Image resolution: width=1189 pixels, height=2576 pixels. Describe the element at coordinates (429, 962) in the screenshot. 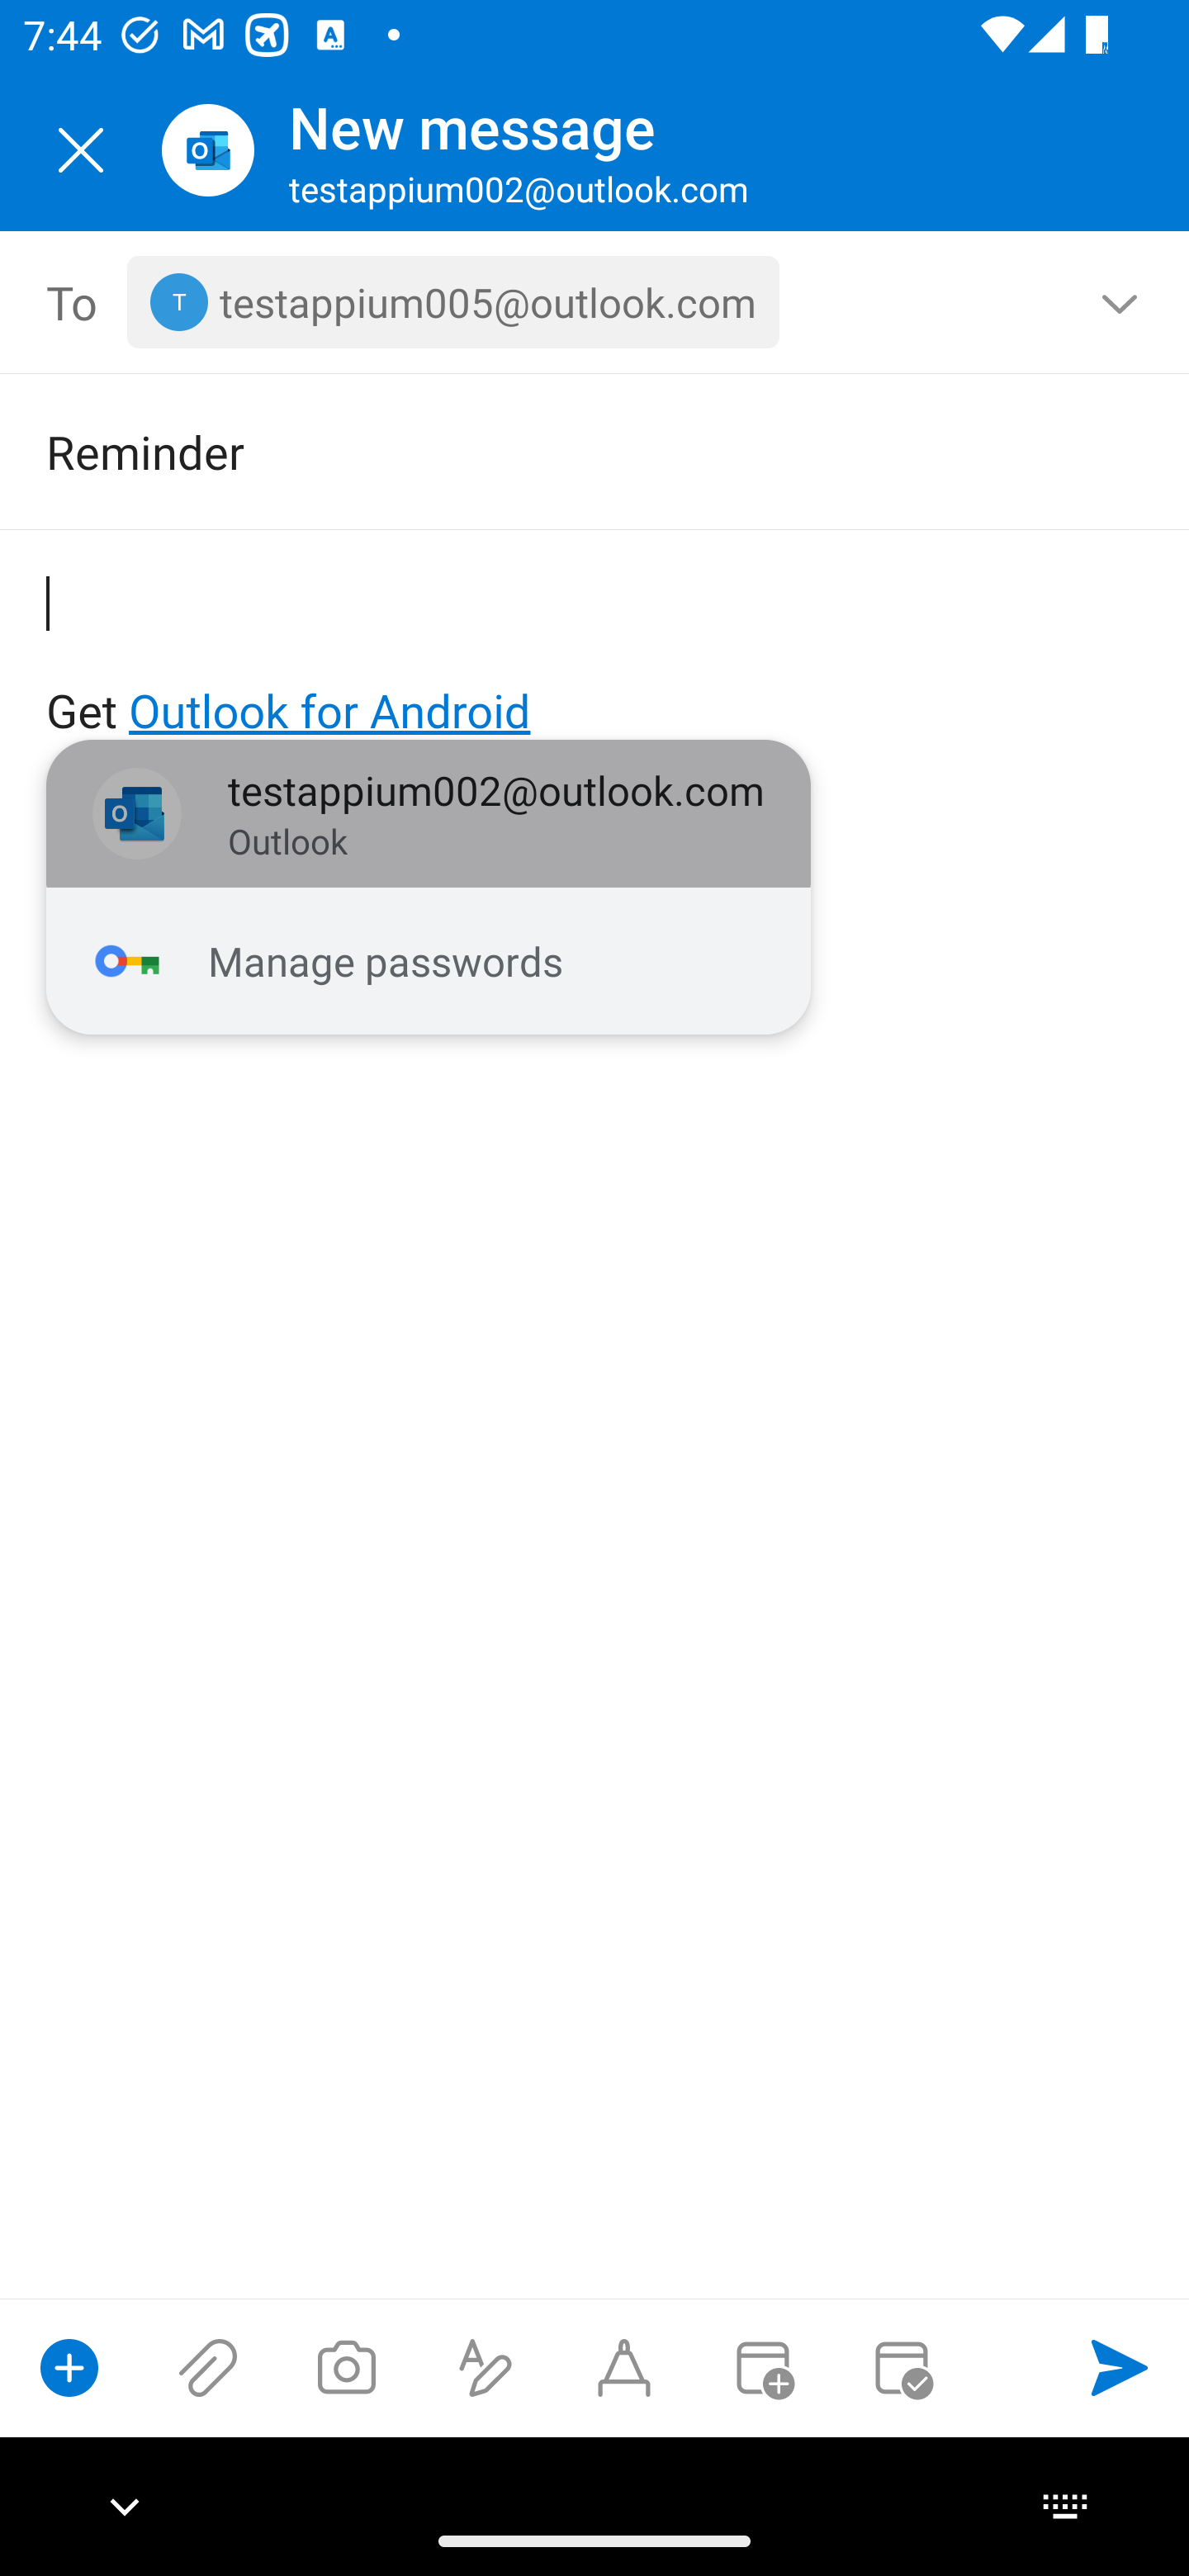

I see `Google Password Manager Manage passwords` at that location.